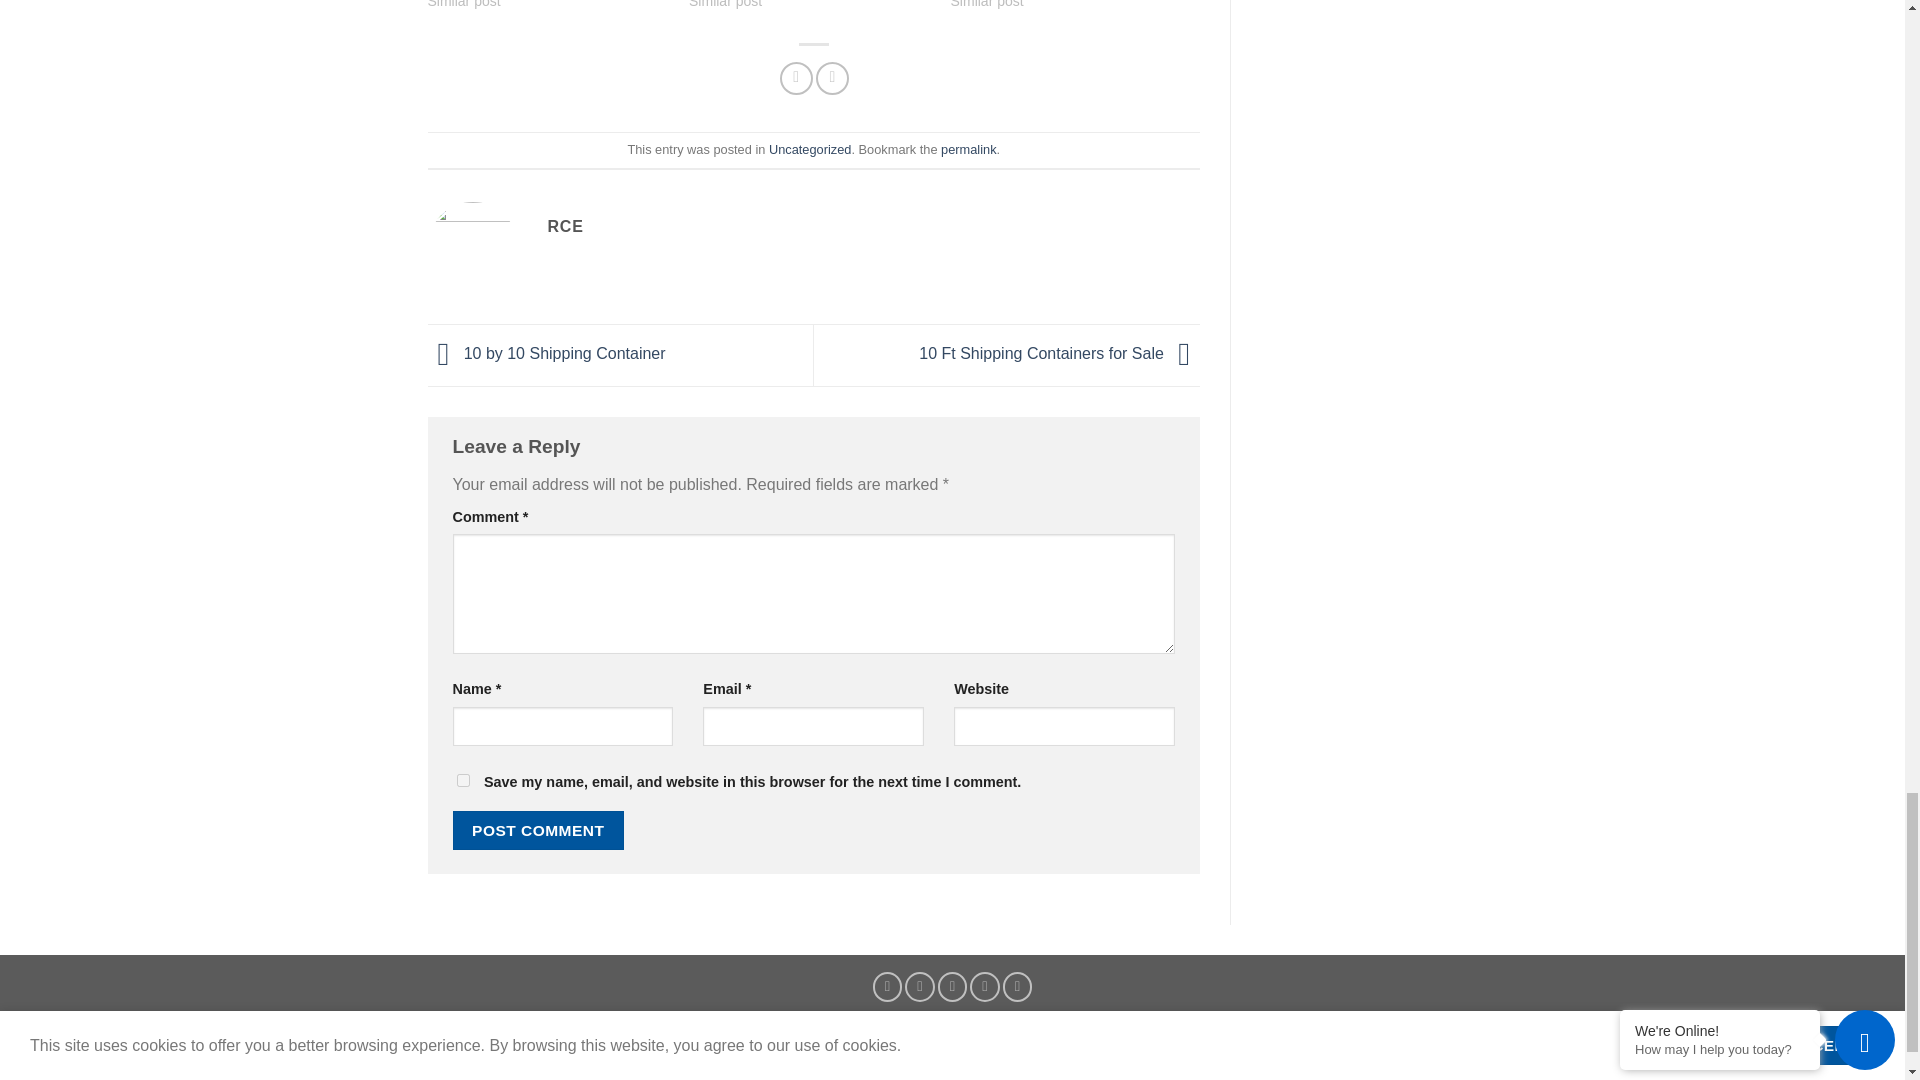 Image resolution: width=1920 pixels, height=1080 pixels. What do you see at coordinates (547, 354) in the screenshot?
I see `10 by 10 Shipping Container` at bounding box center [547, 354].